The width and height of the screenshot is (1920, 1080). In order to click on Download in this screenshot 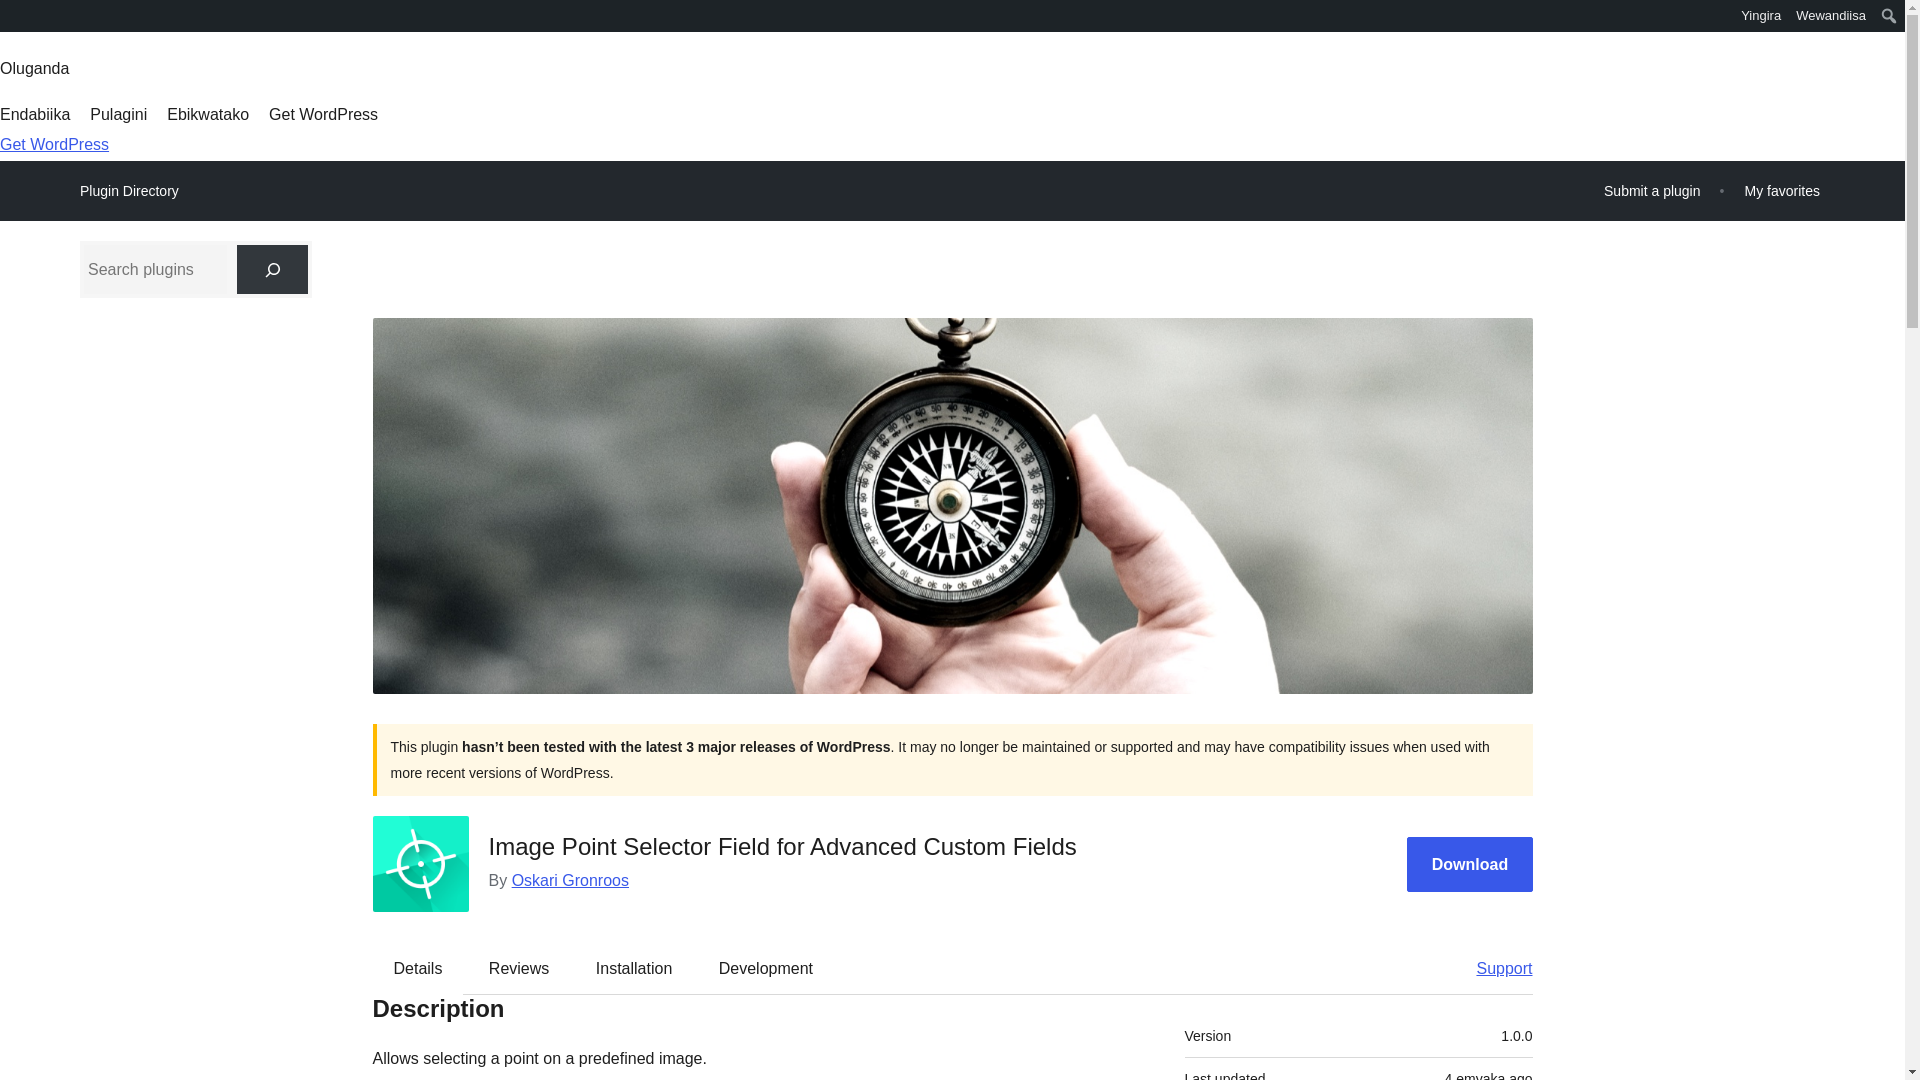, I will do `click(1470, 864)`.